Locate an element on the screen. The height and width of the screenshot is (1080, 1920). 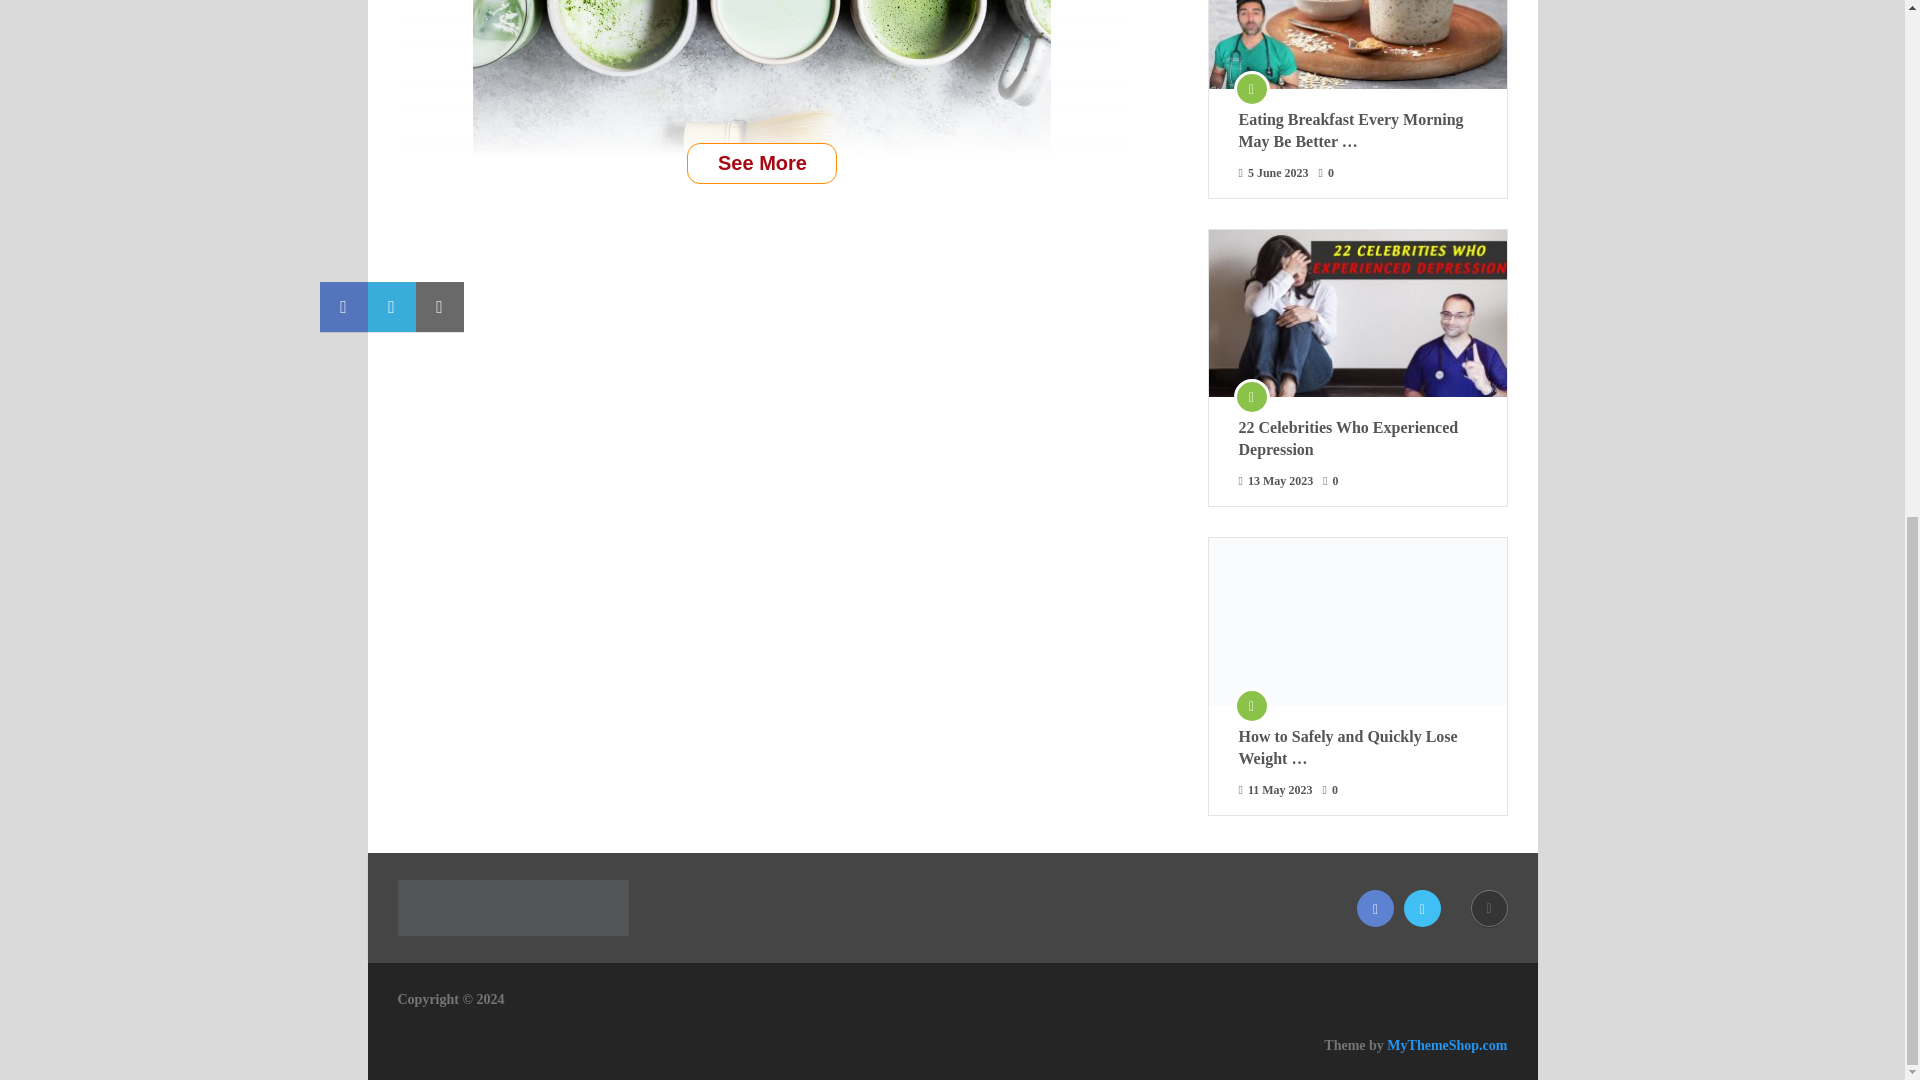
MyThemeShop.com is located at coordinates (1446, 1045).